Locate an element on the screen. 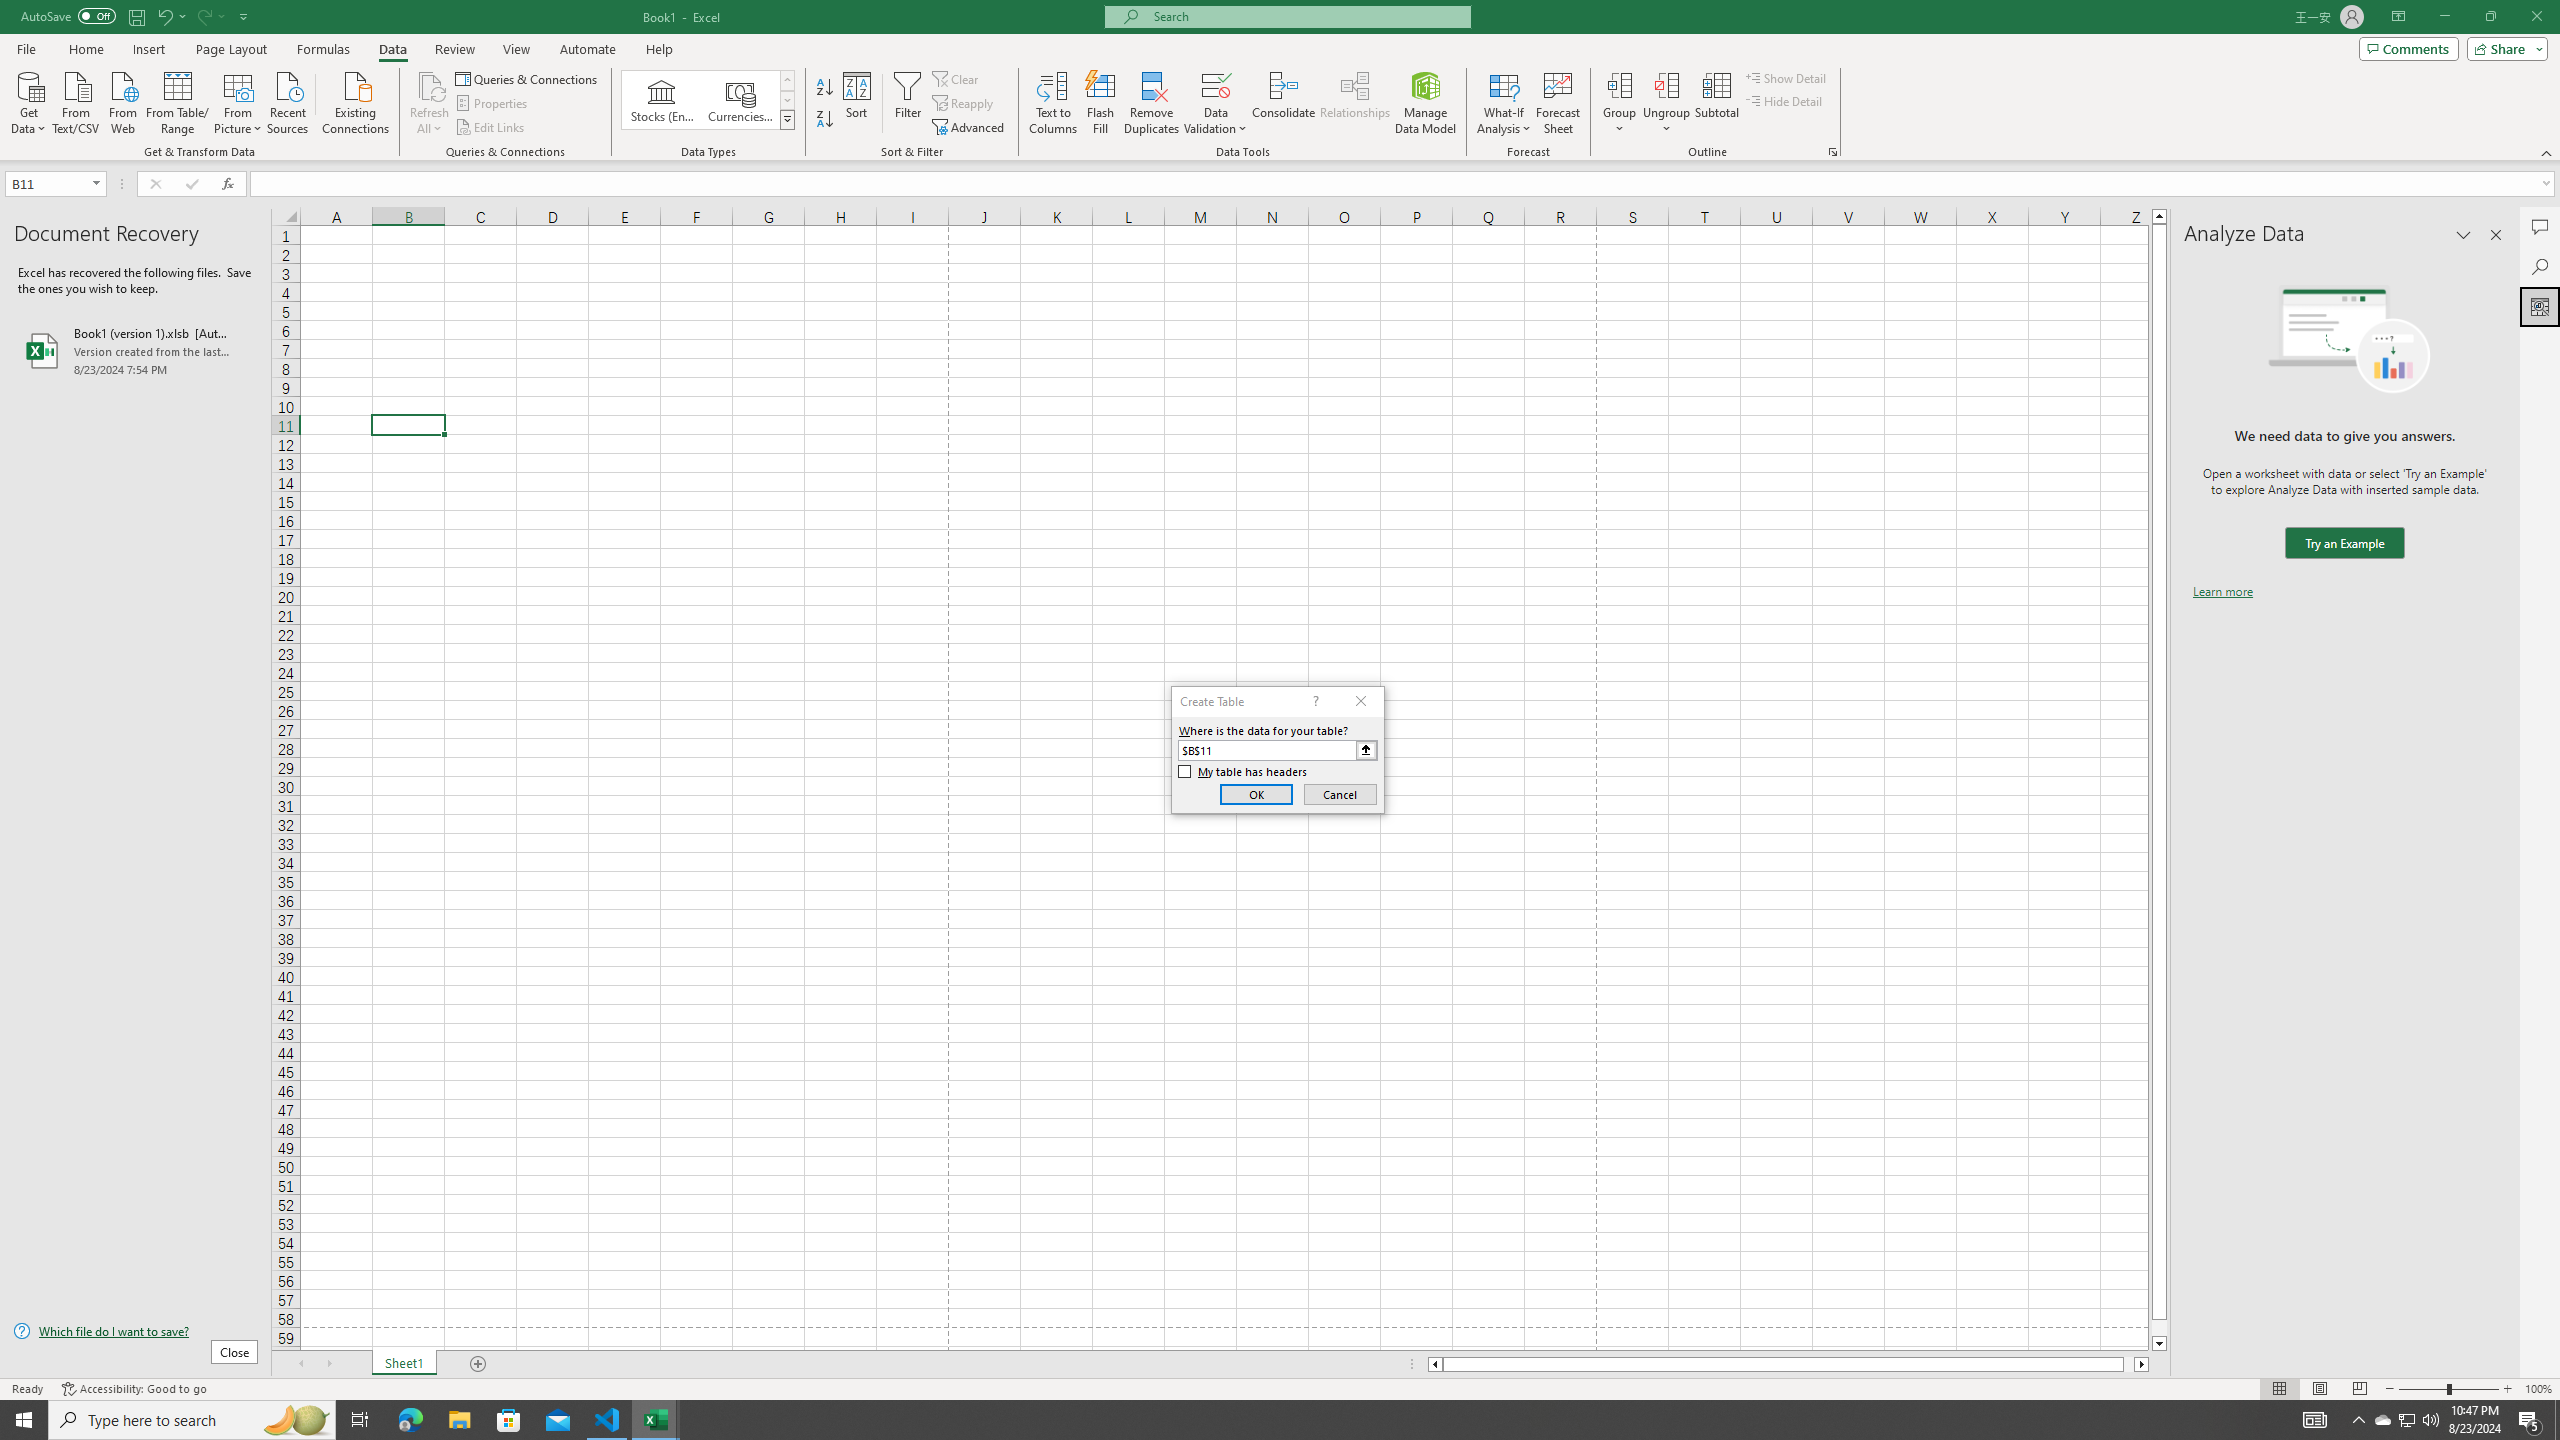  Formula Bar is located at coordinates (1405, 184).